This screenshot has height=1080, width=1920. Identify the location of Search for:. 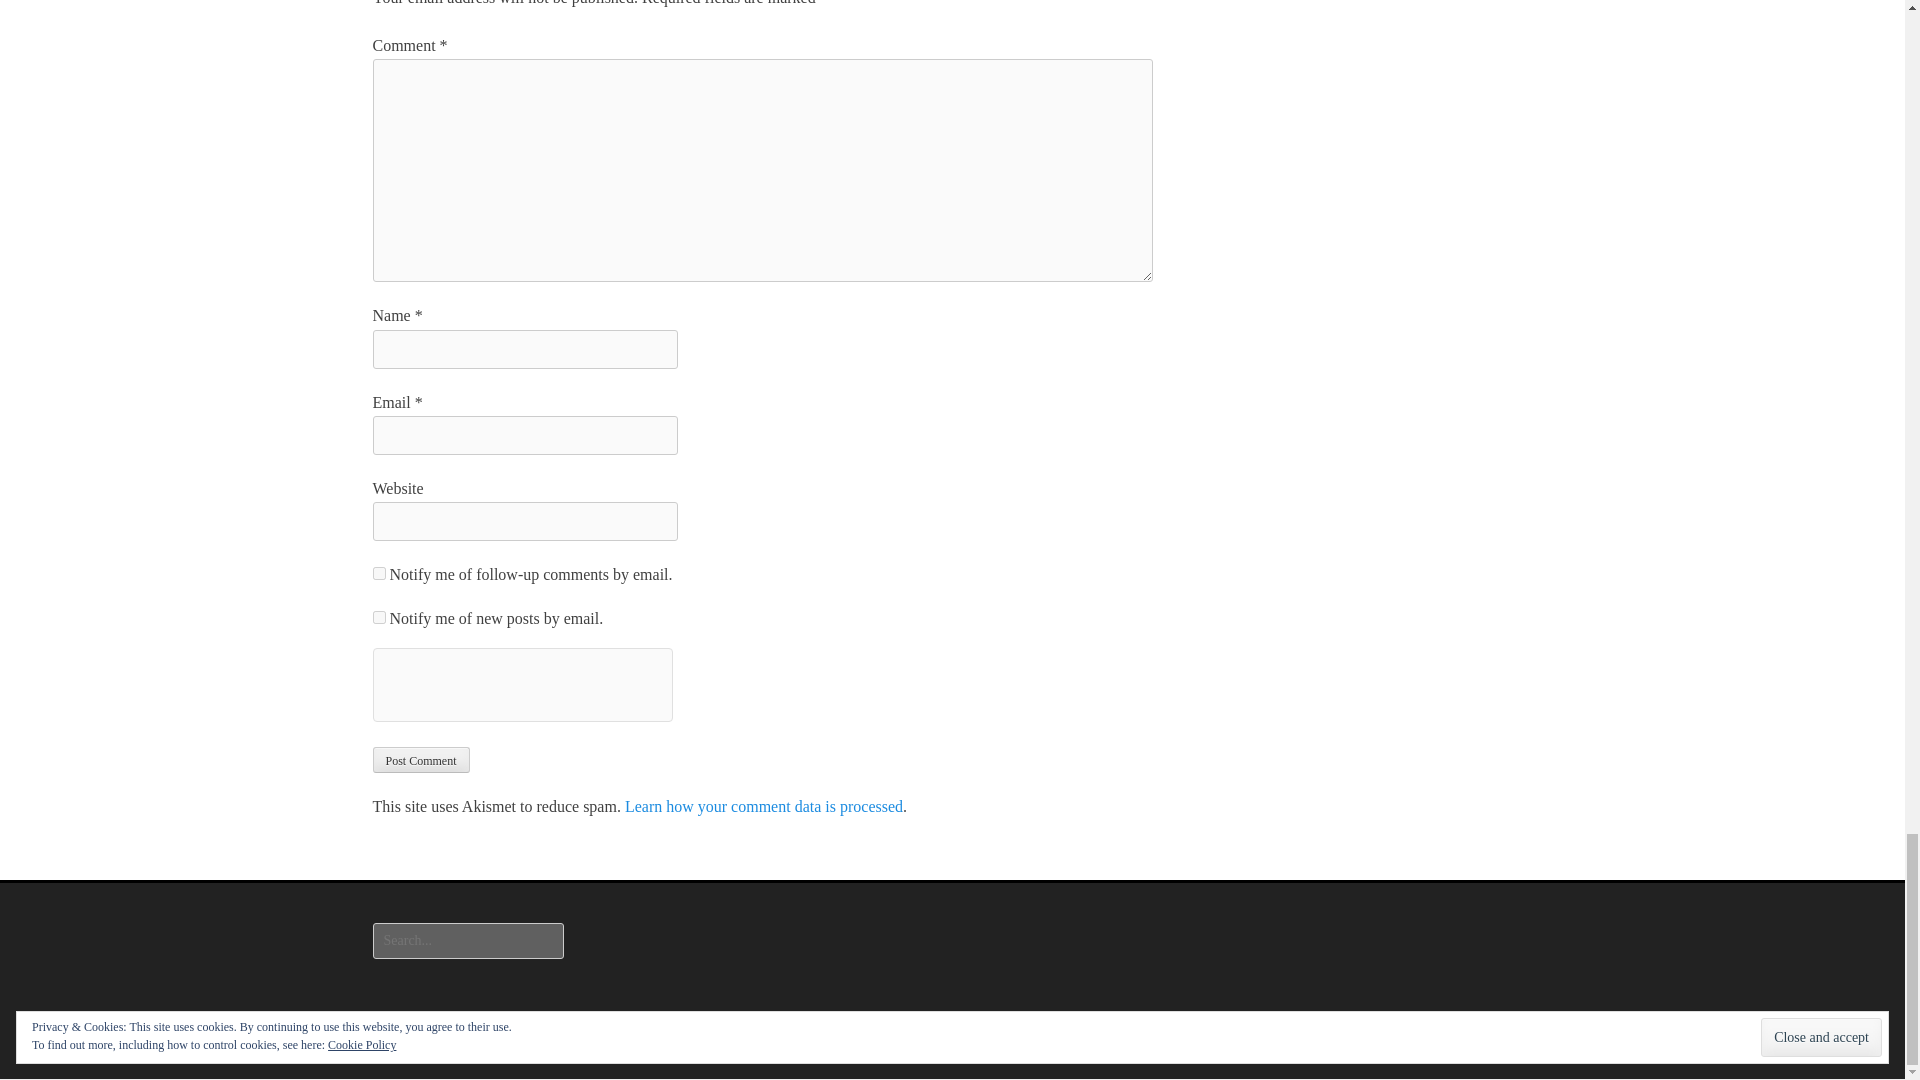
(467, 941).